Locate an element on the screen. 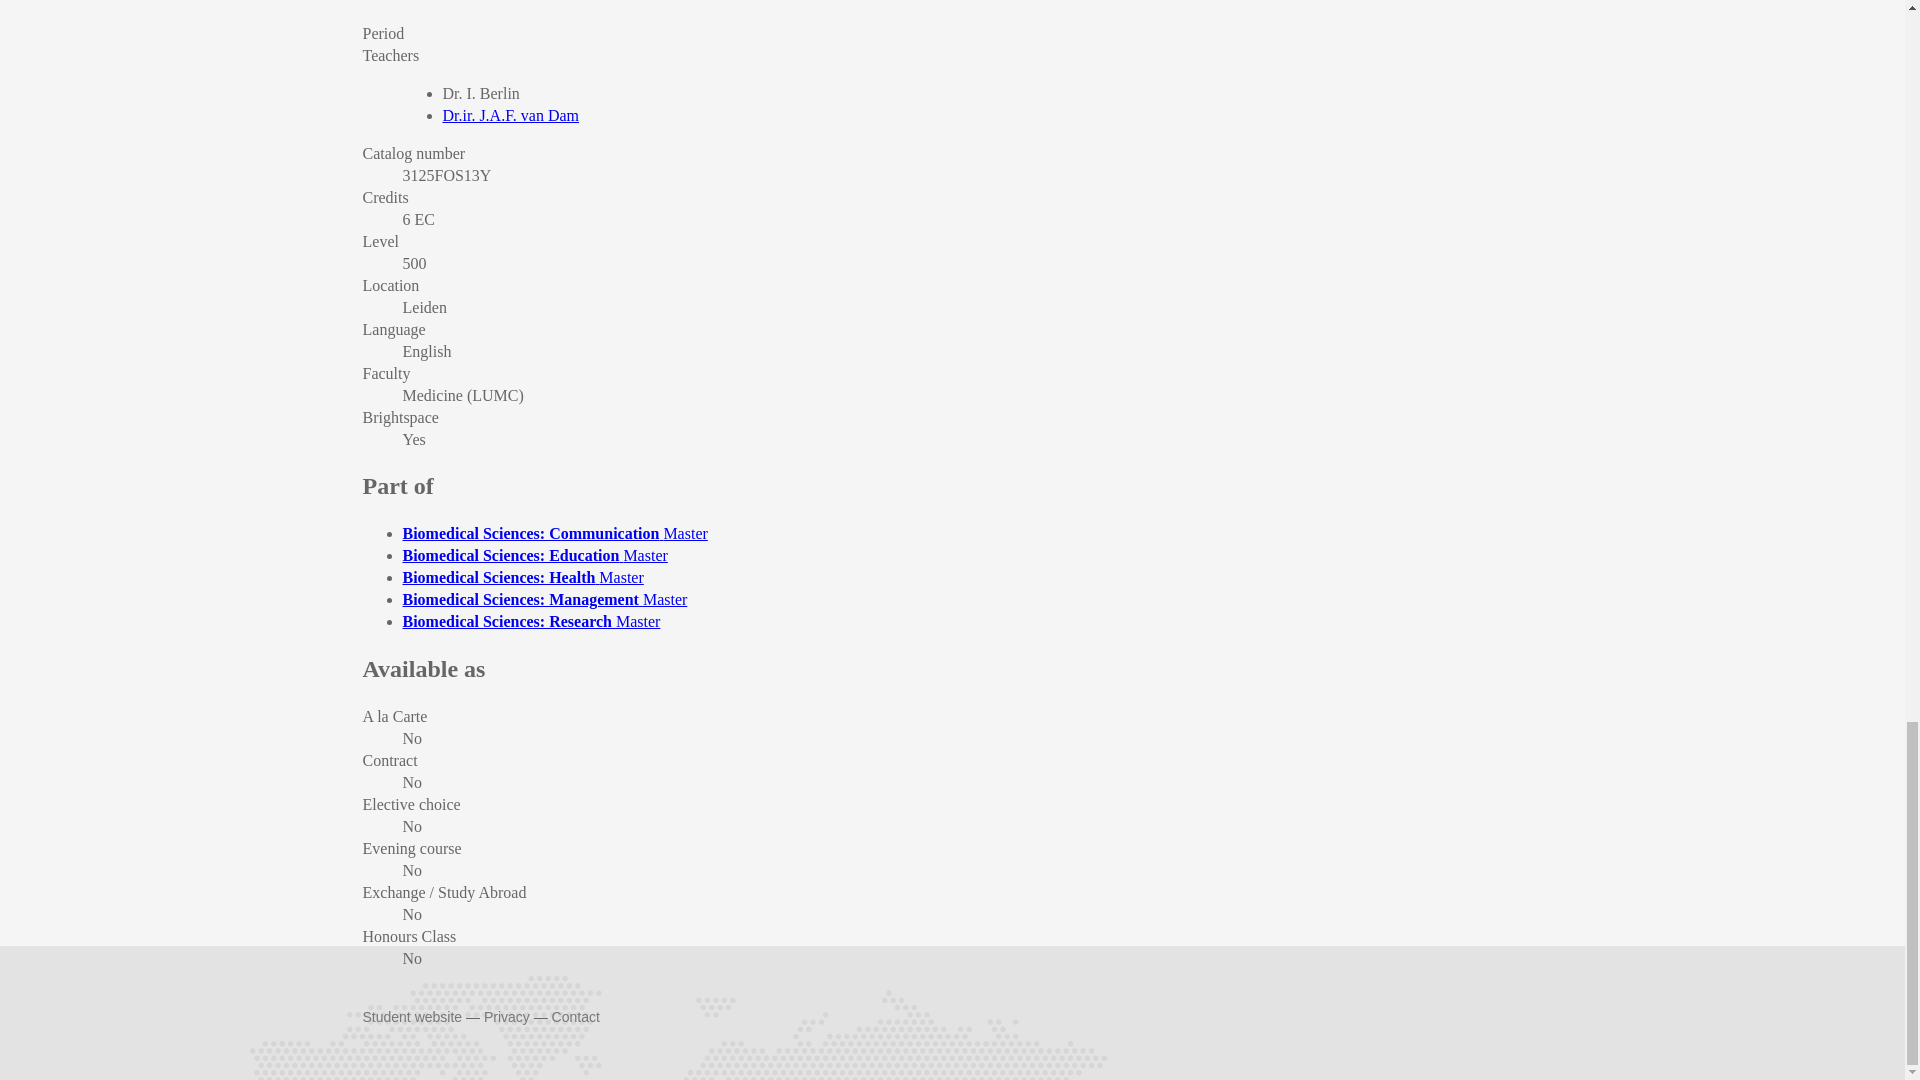  Privacy is located at coordinates (506, 1016).